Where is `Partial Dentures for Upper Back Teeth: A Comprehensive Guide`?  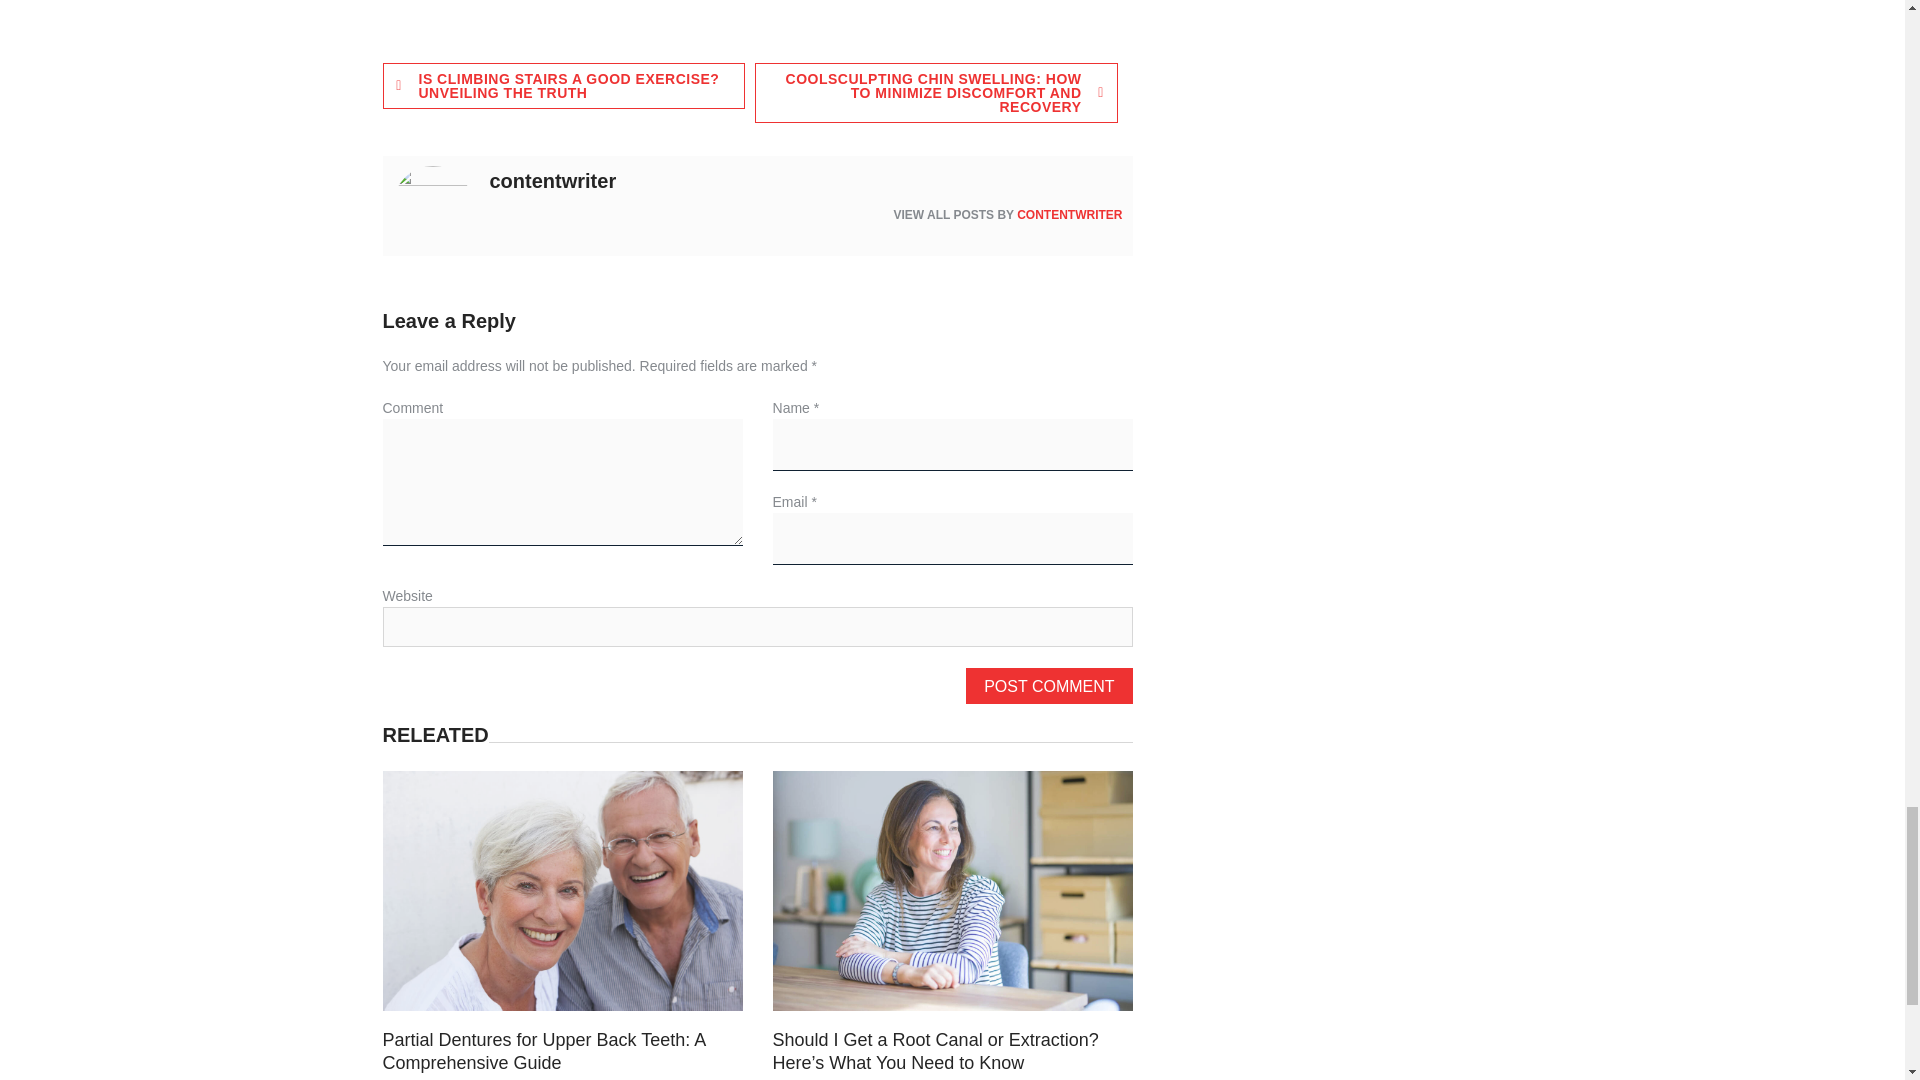 Partial Dentures for Upper Back Teeth: A Comprehensive Guide is located at coordinates (543, 1052).